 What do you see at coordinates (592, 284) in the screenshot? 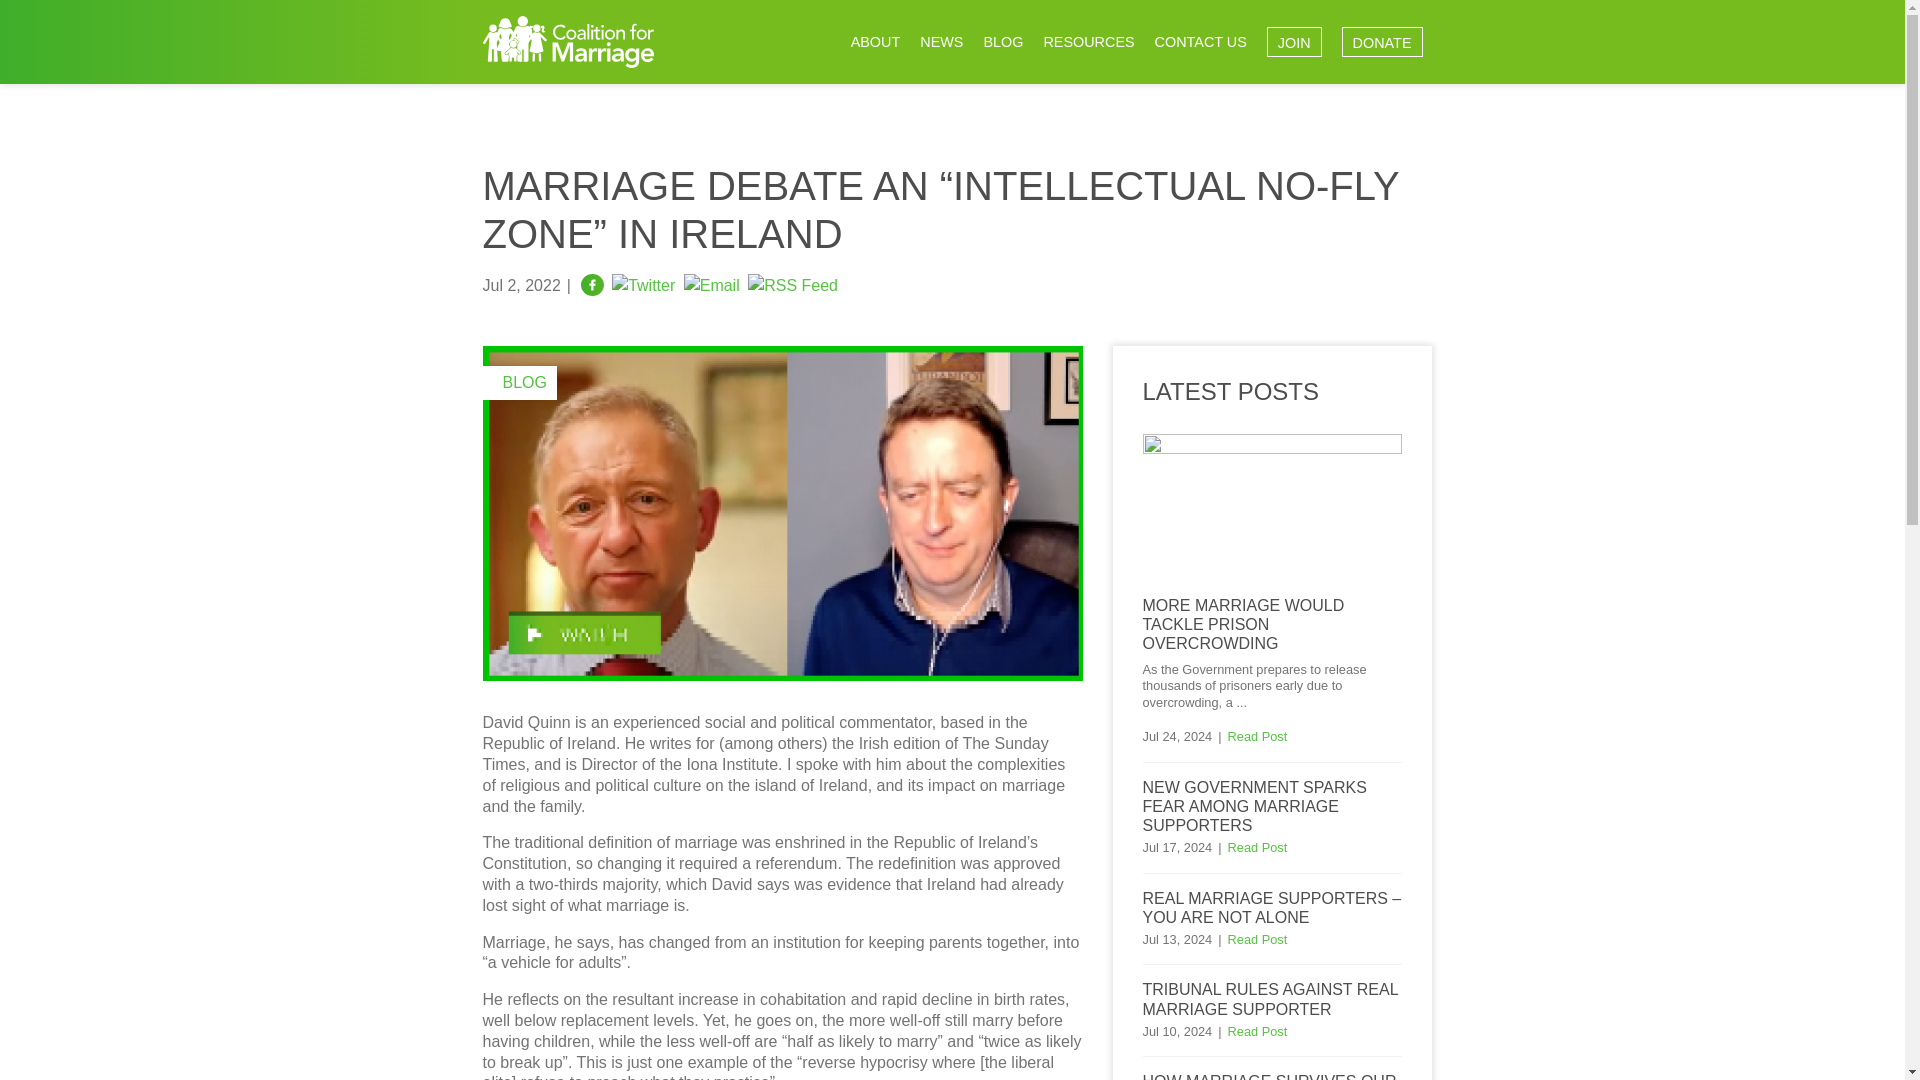
I see `Share this on Facebook` at bounding box center [592, 284].